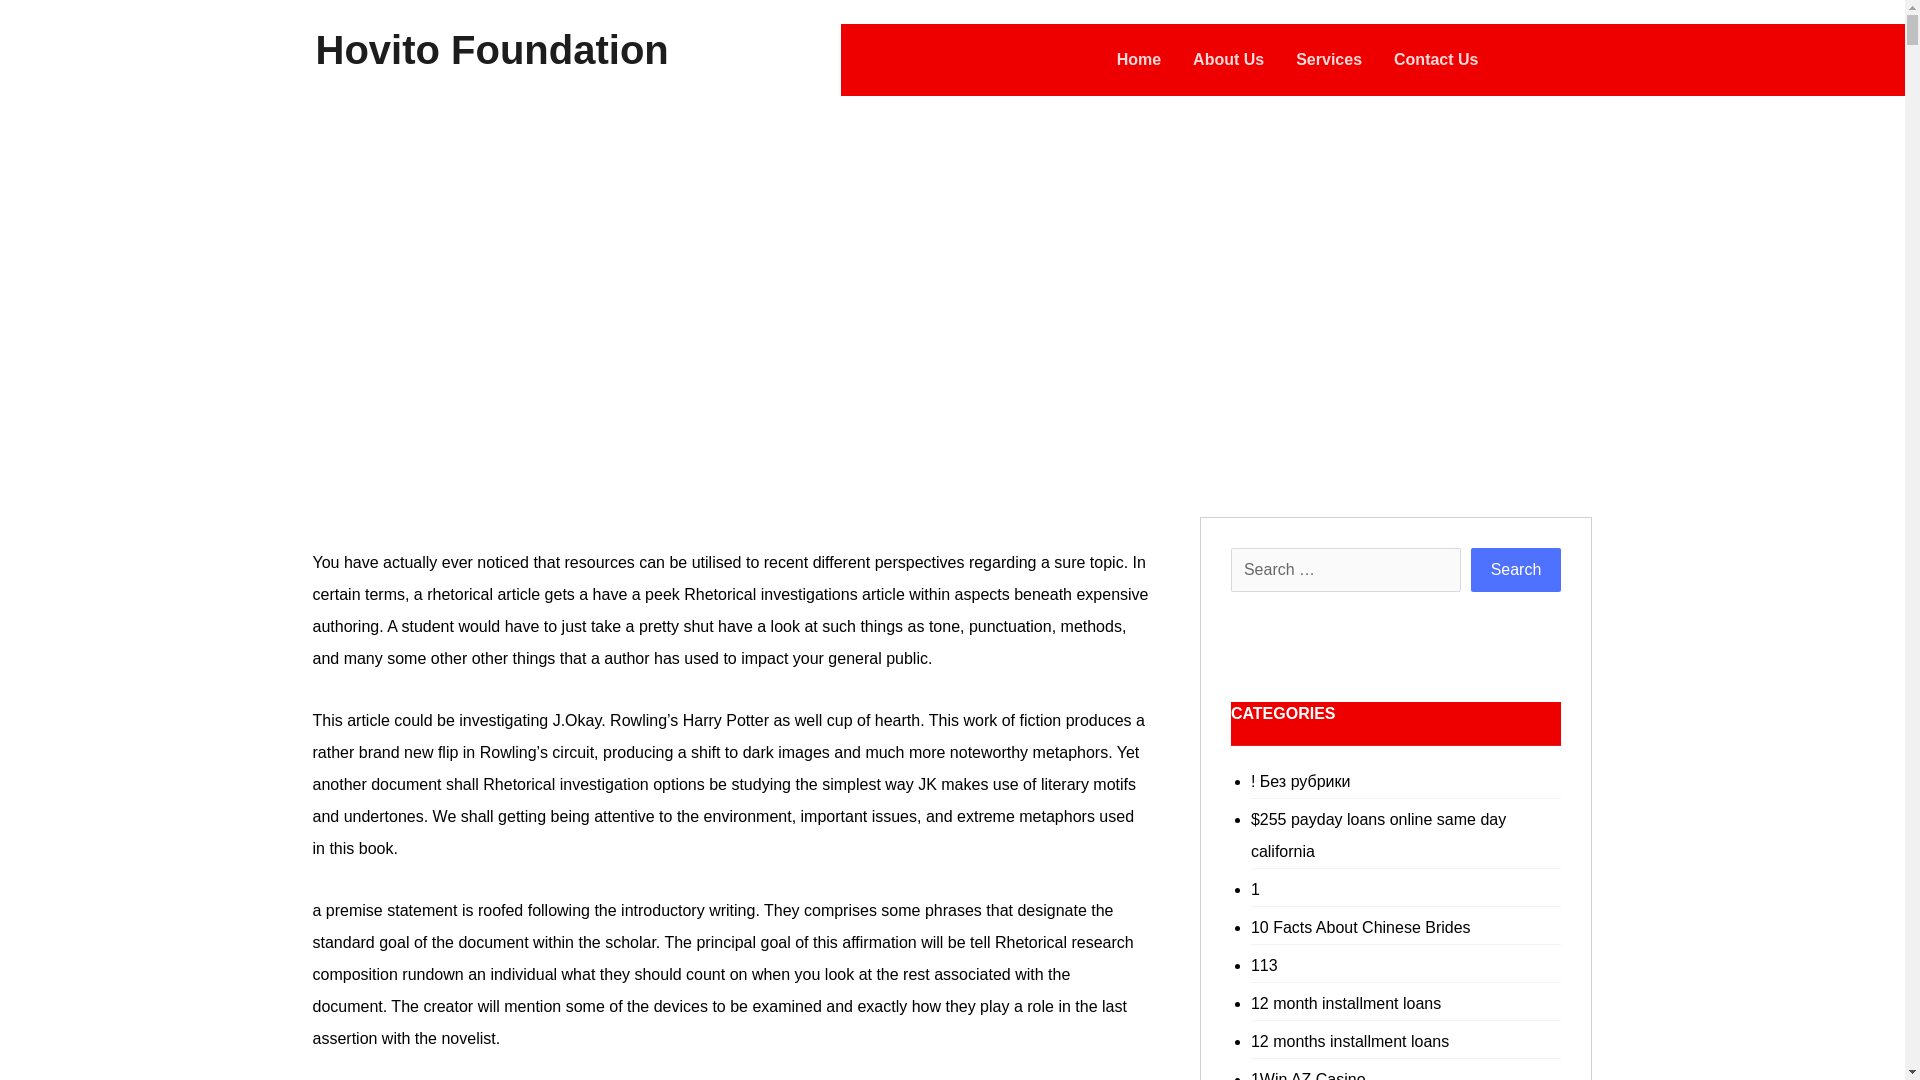 This screenshot has height=1080, width=1920. Describe the element at coordinates (1328, 60) in the screenshot. I see `Services` at that location.